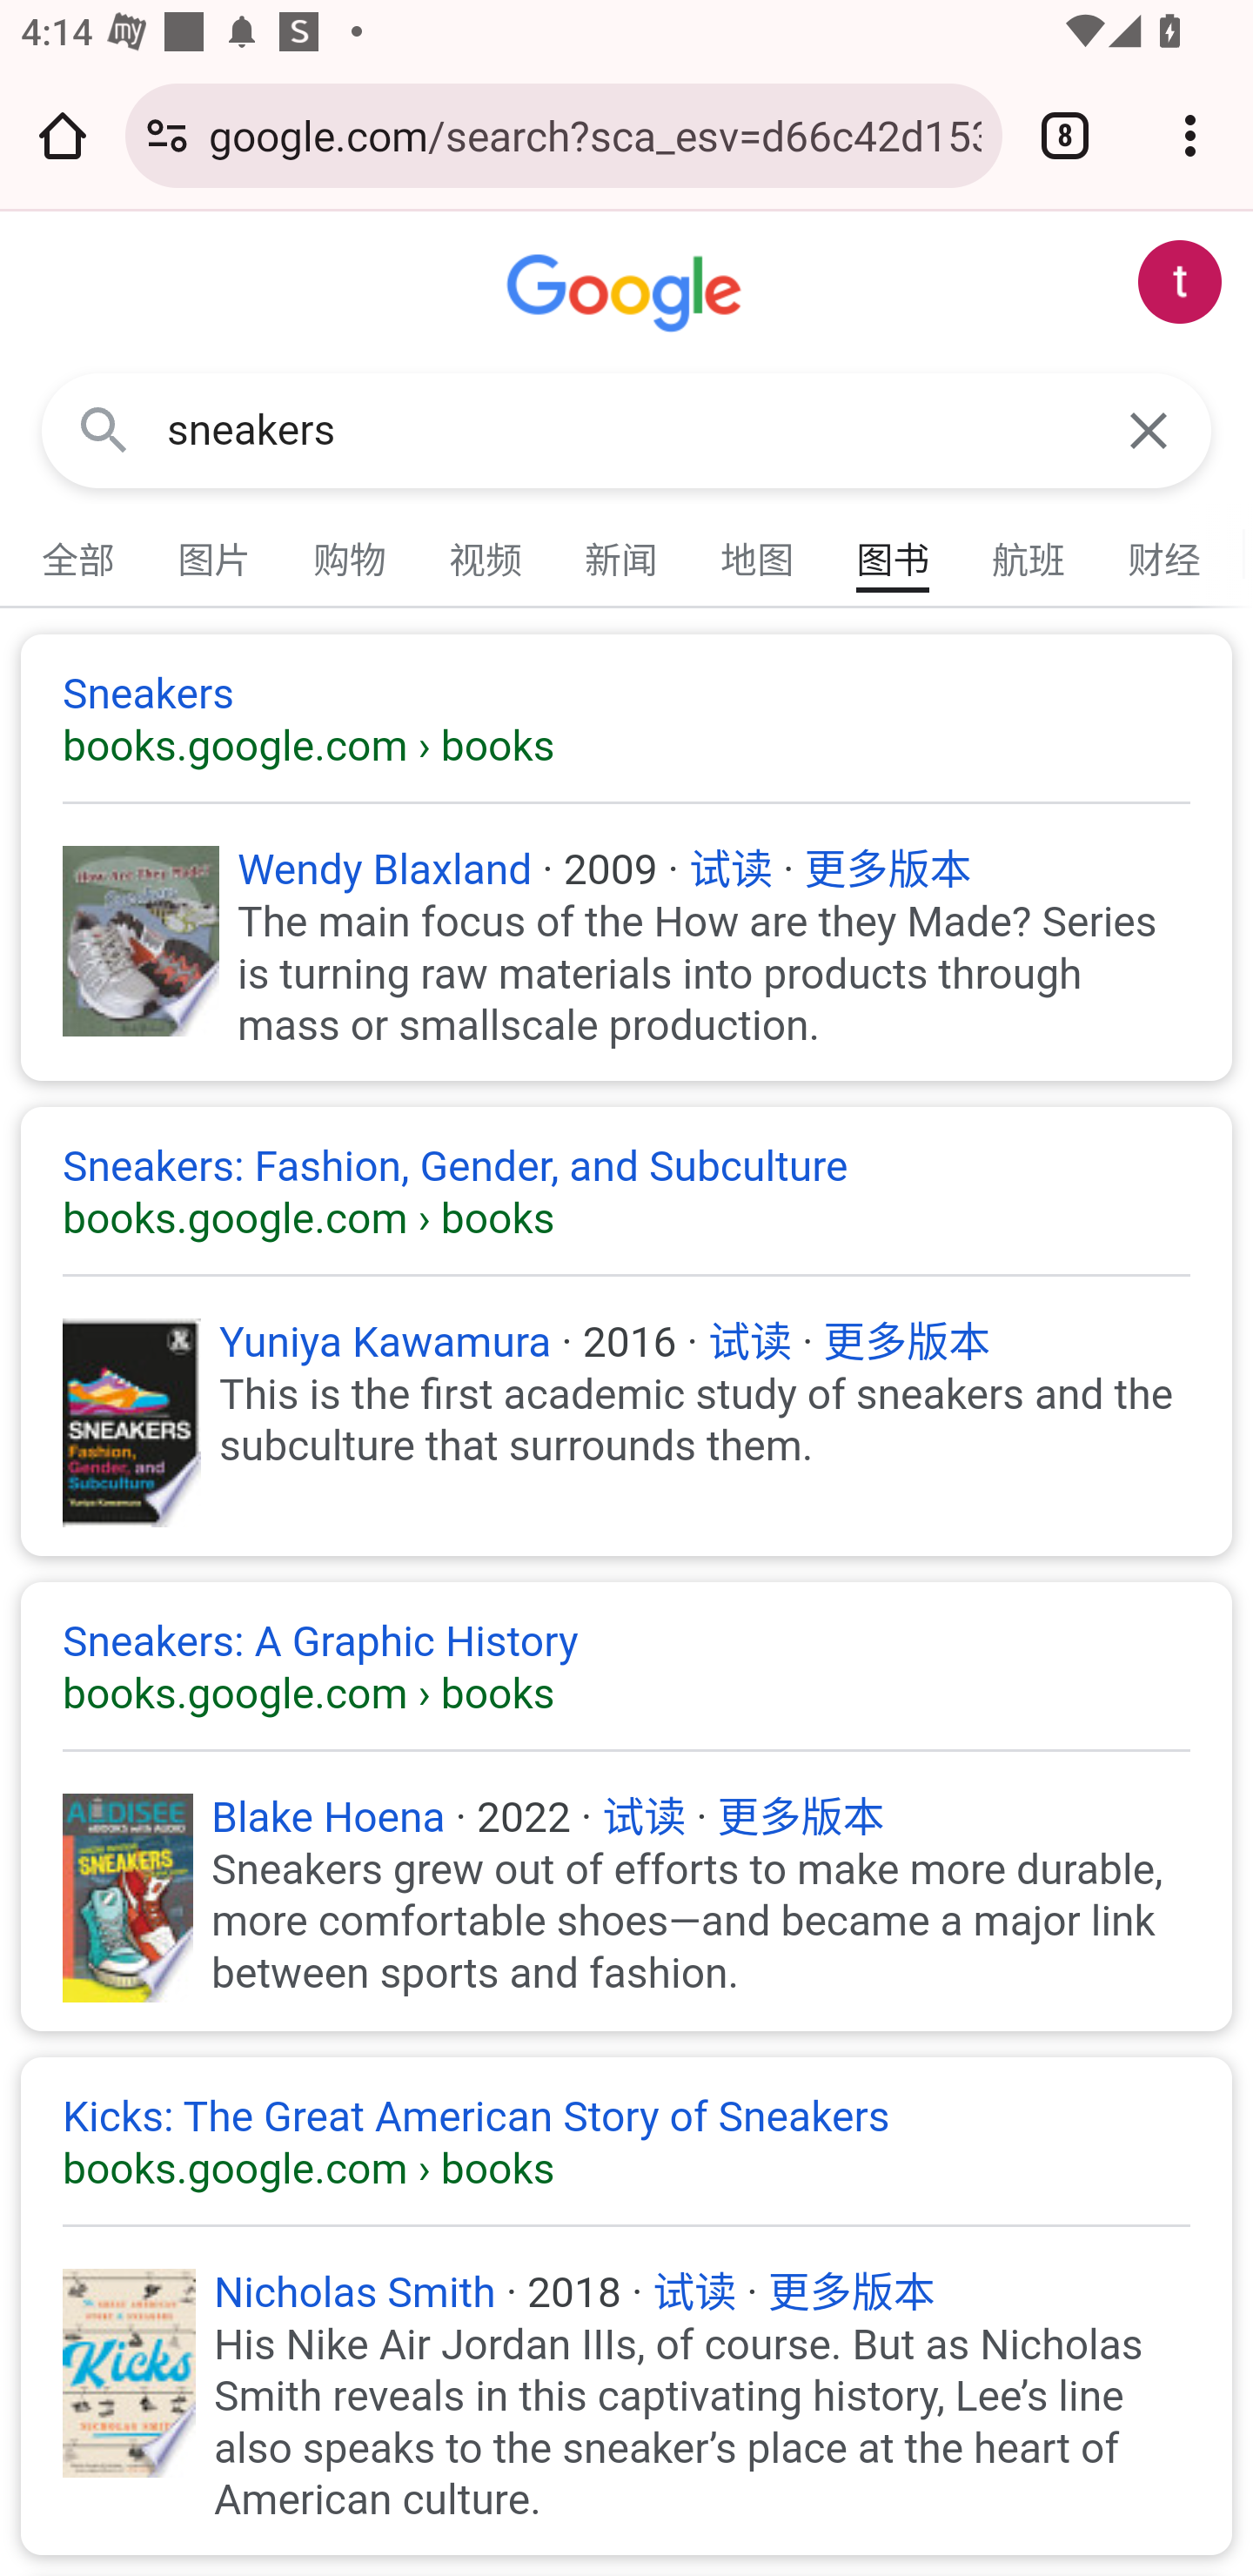 The width and height of the screenshot is (1253, 2576). Describe the element at coordinates (750, 1342) in the screenshot. I see `试读` at that location.